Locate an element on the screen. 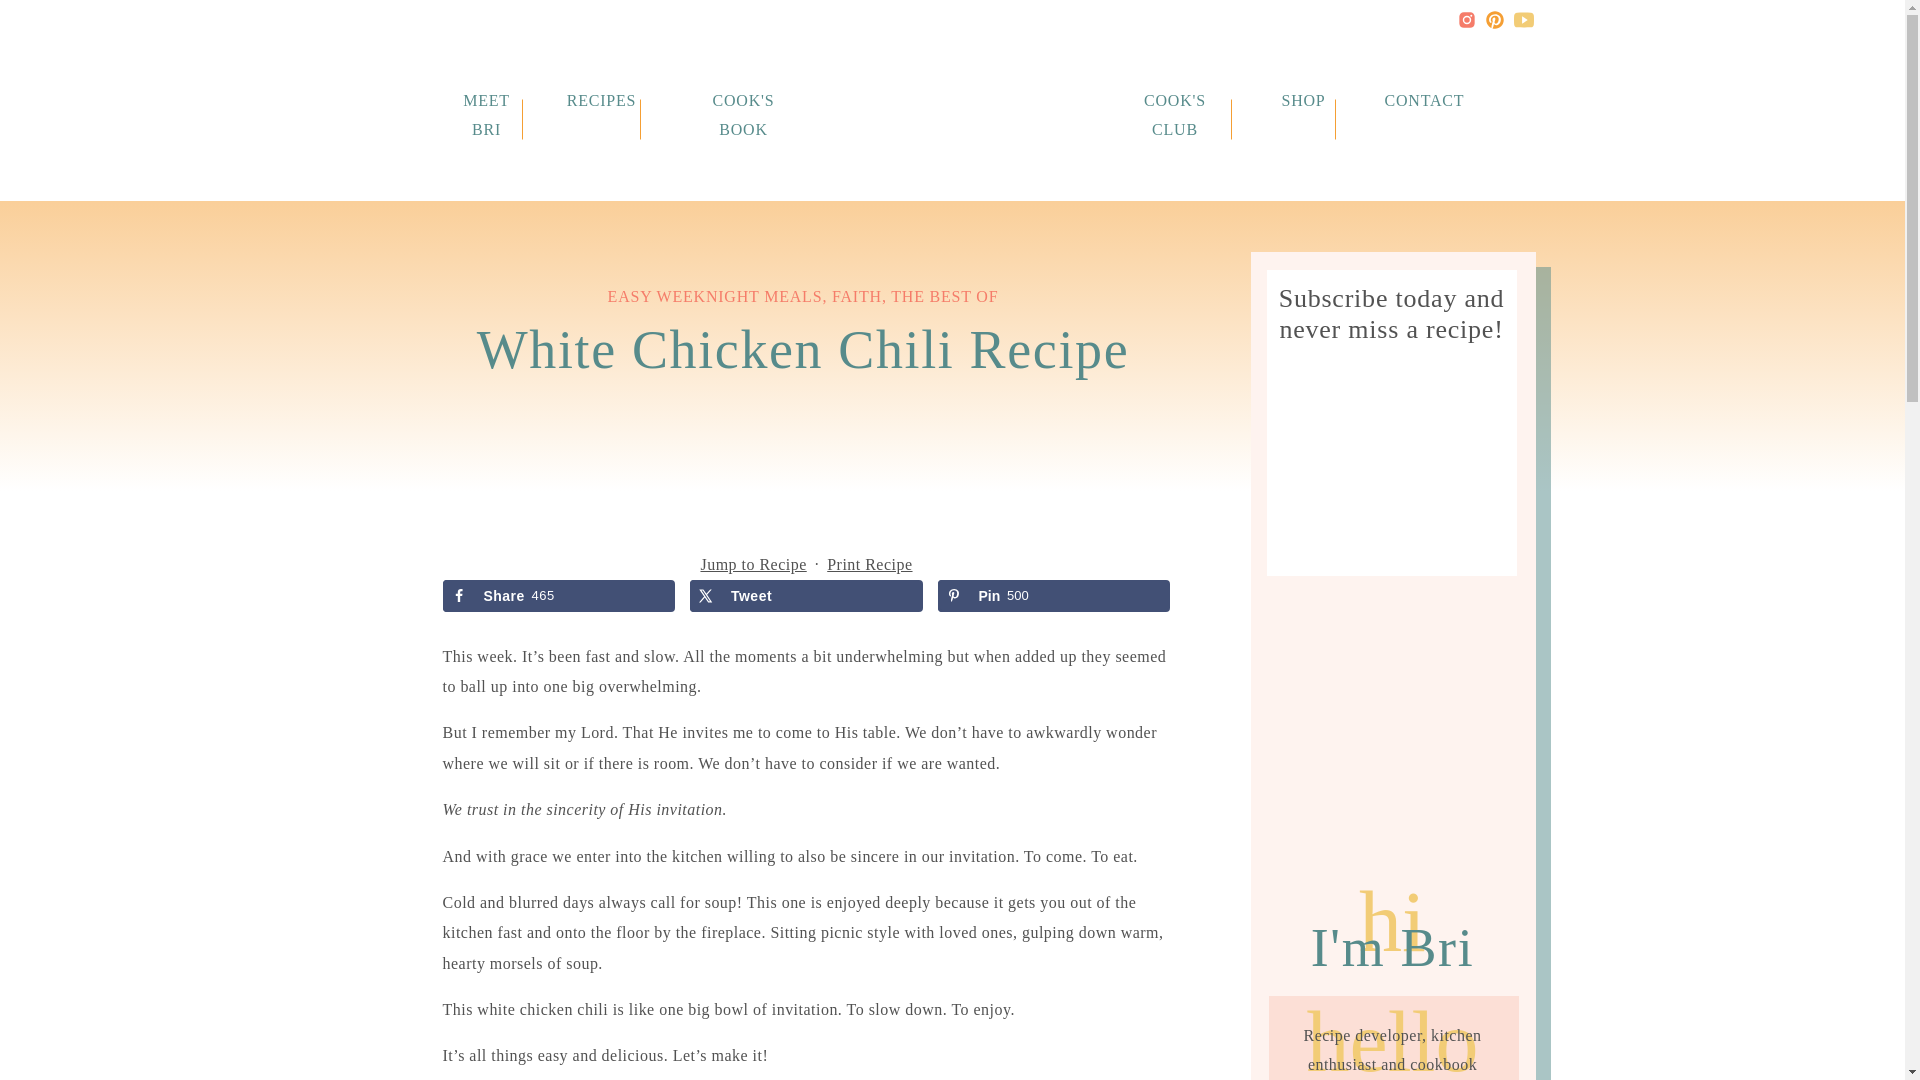  COOK'S CLUB is located at coordinates (1174, 100).